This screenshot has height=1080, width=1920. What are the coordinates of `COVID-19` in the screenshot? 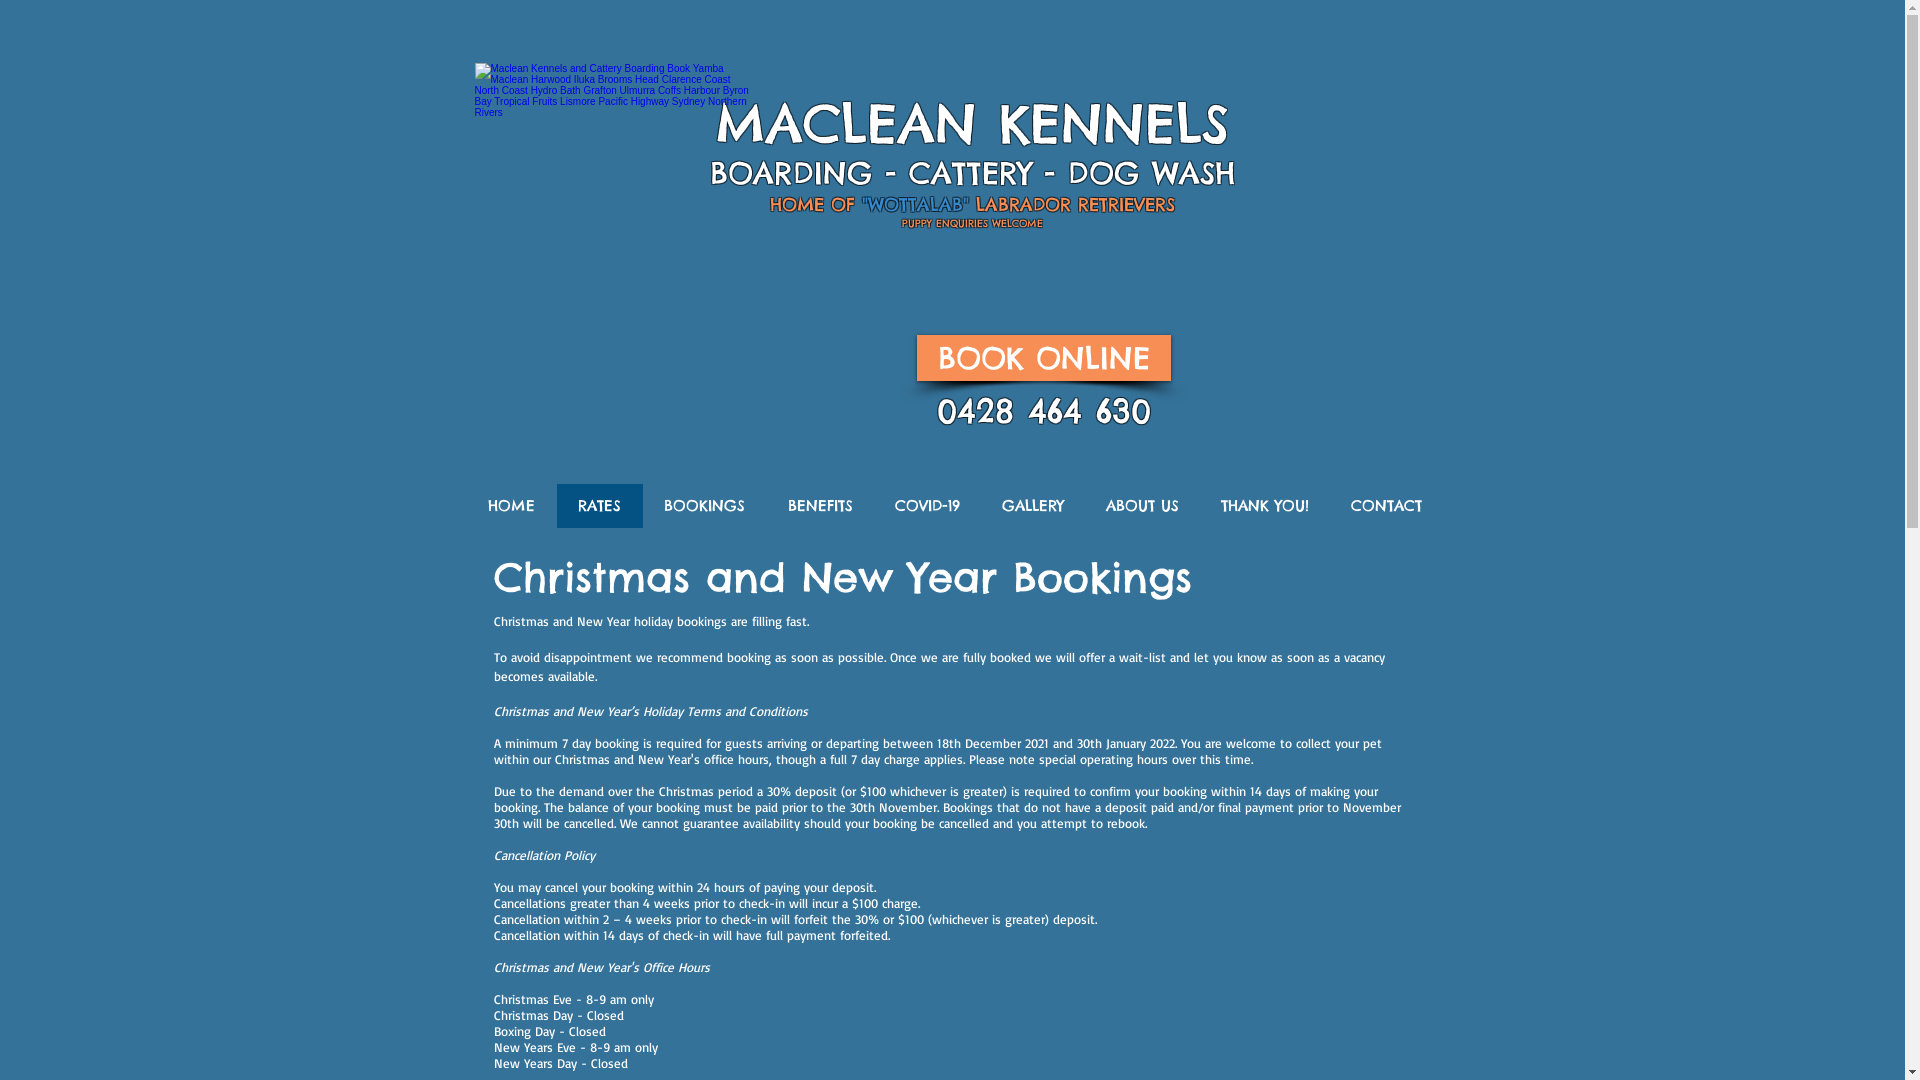 It's located at (928, 506).